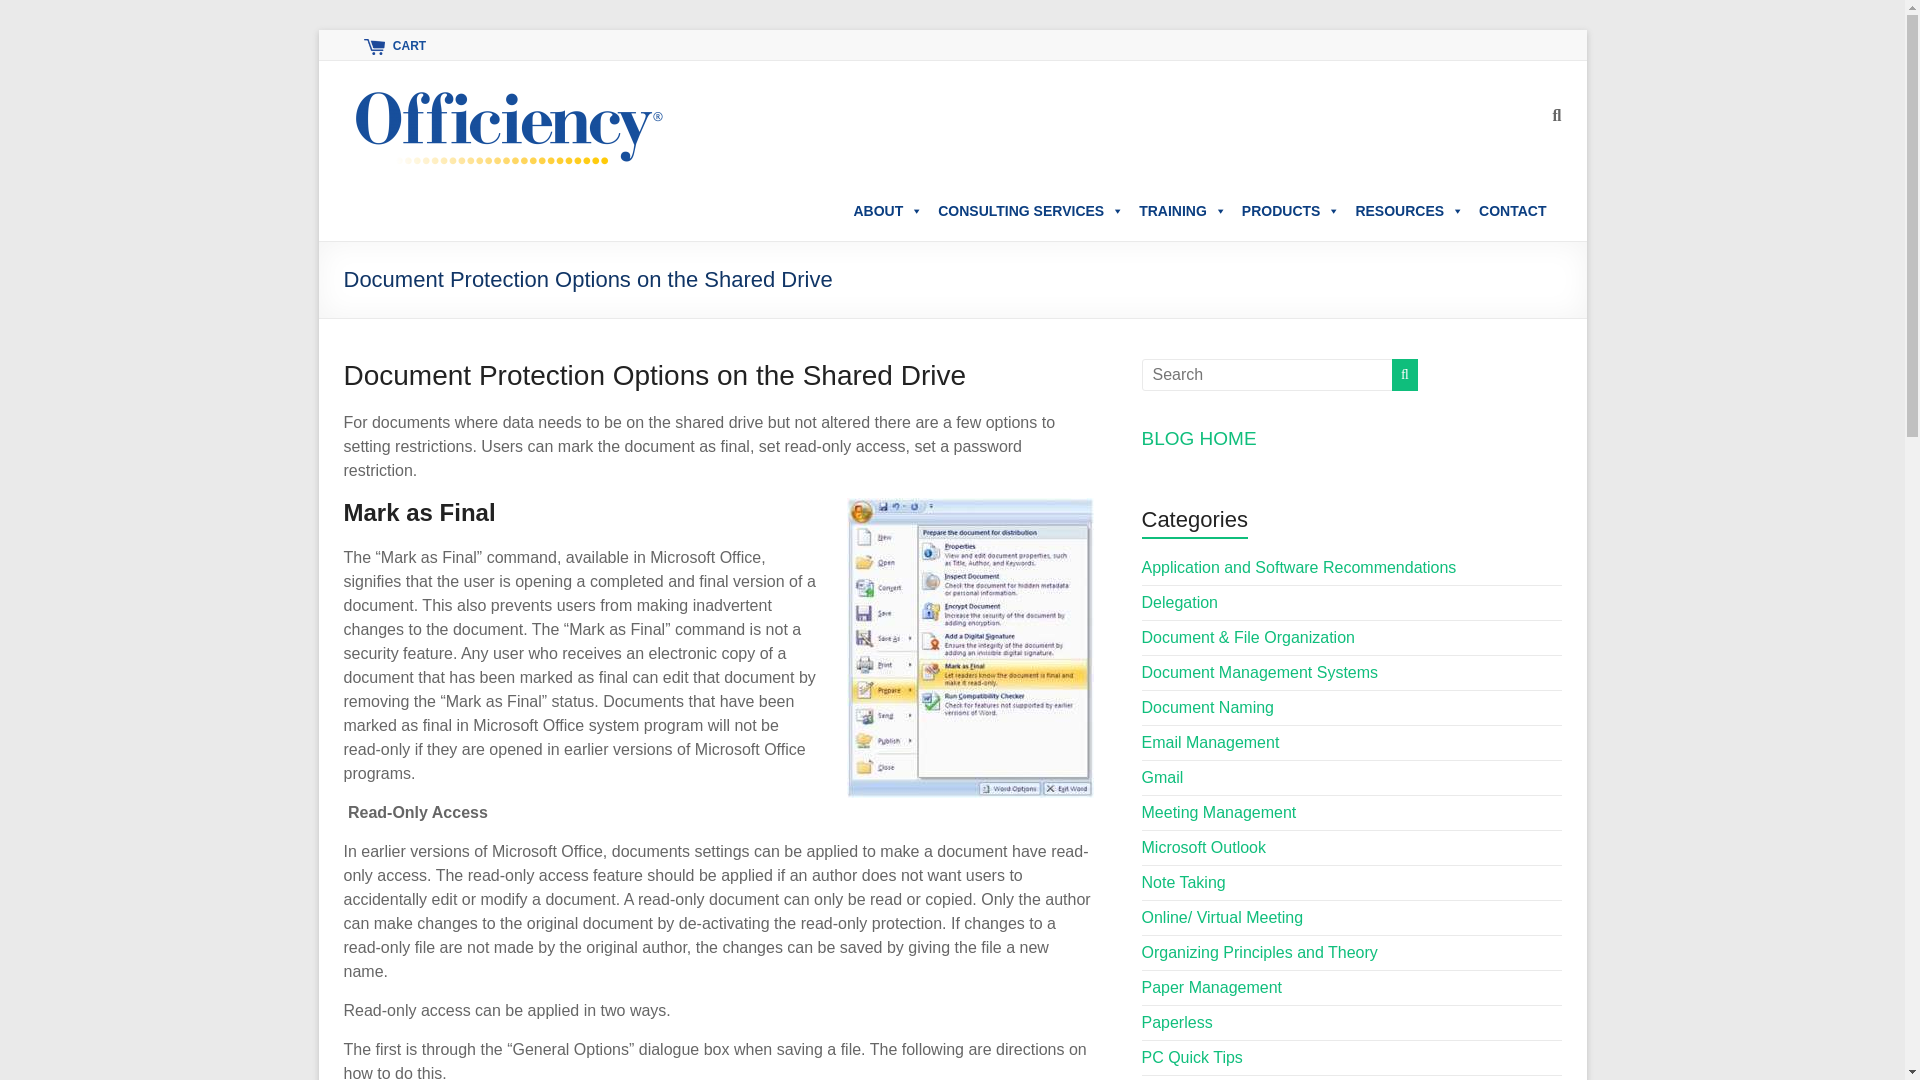 The image size is (1920, 1080). Describe the element at coordinates (1030, 211) in the screenshot. I see `CONSULTING SERVICES` at that location.